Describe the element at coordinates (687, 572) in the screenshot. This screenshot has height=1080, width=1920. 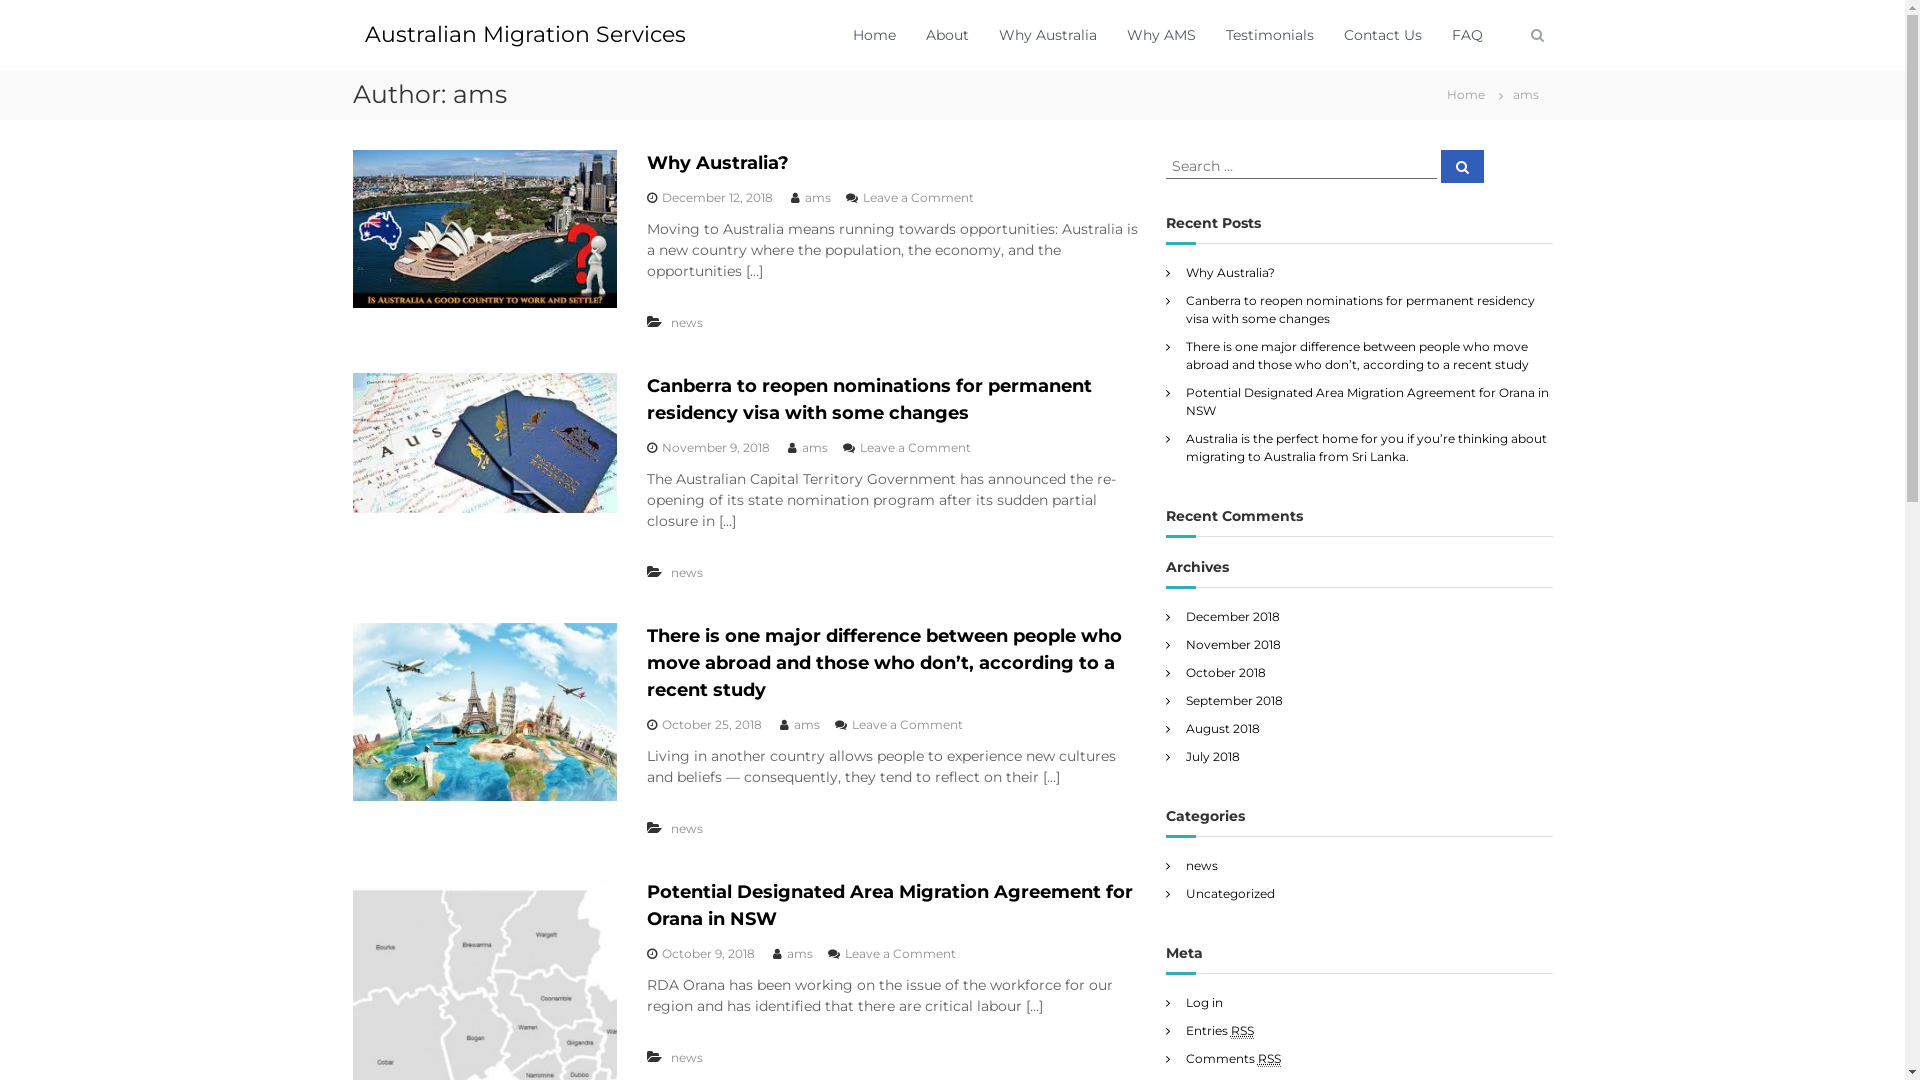
I see `news` at that location.